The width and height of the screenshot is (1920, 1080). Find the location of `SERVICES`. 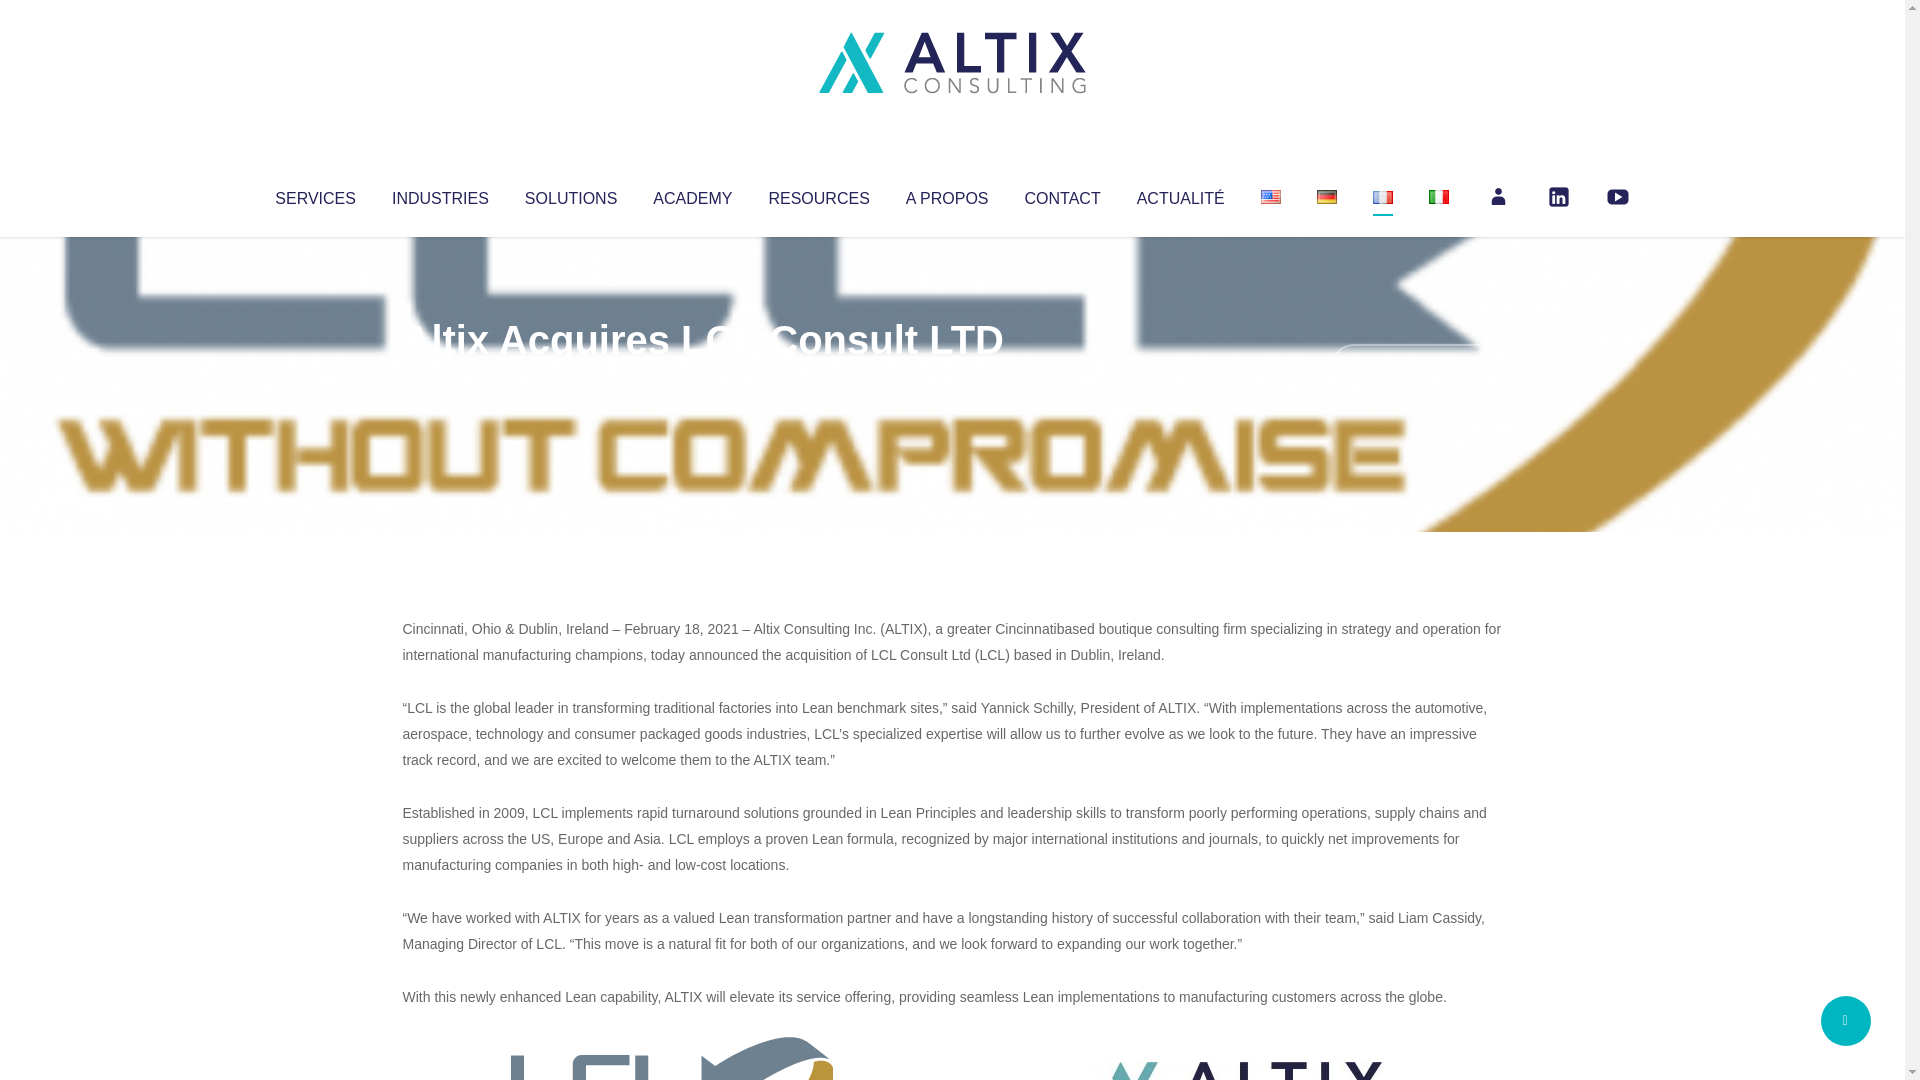

SERVICES is located at coordinates (314, 194).